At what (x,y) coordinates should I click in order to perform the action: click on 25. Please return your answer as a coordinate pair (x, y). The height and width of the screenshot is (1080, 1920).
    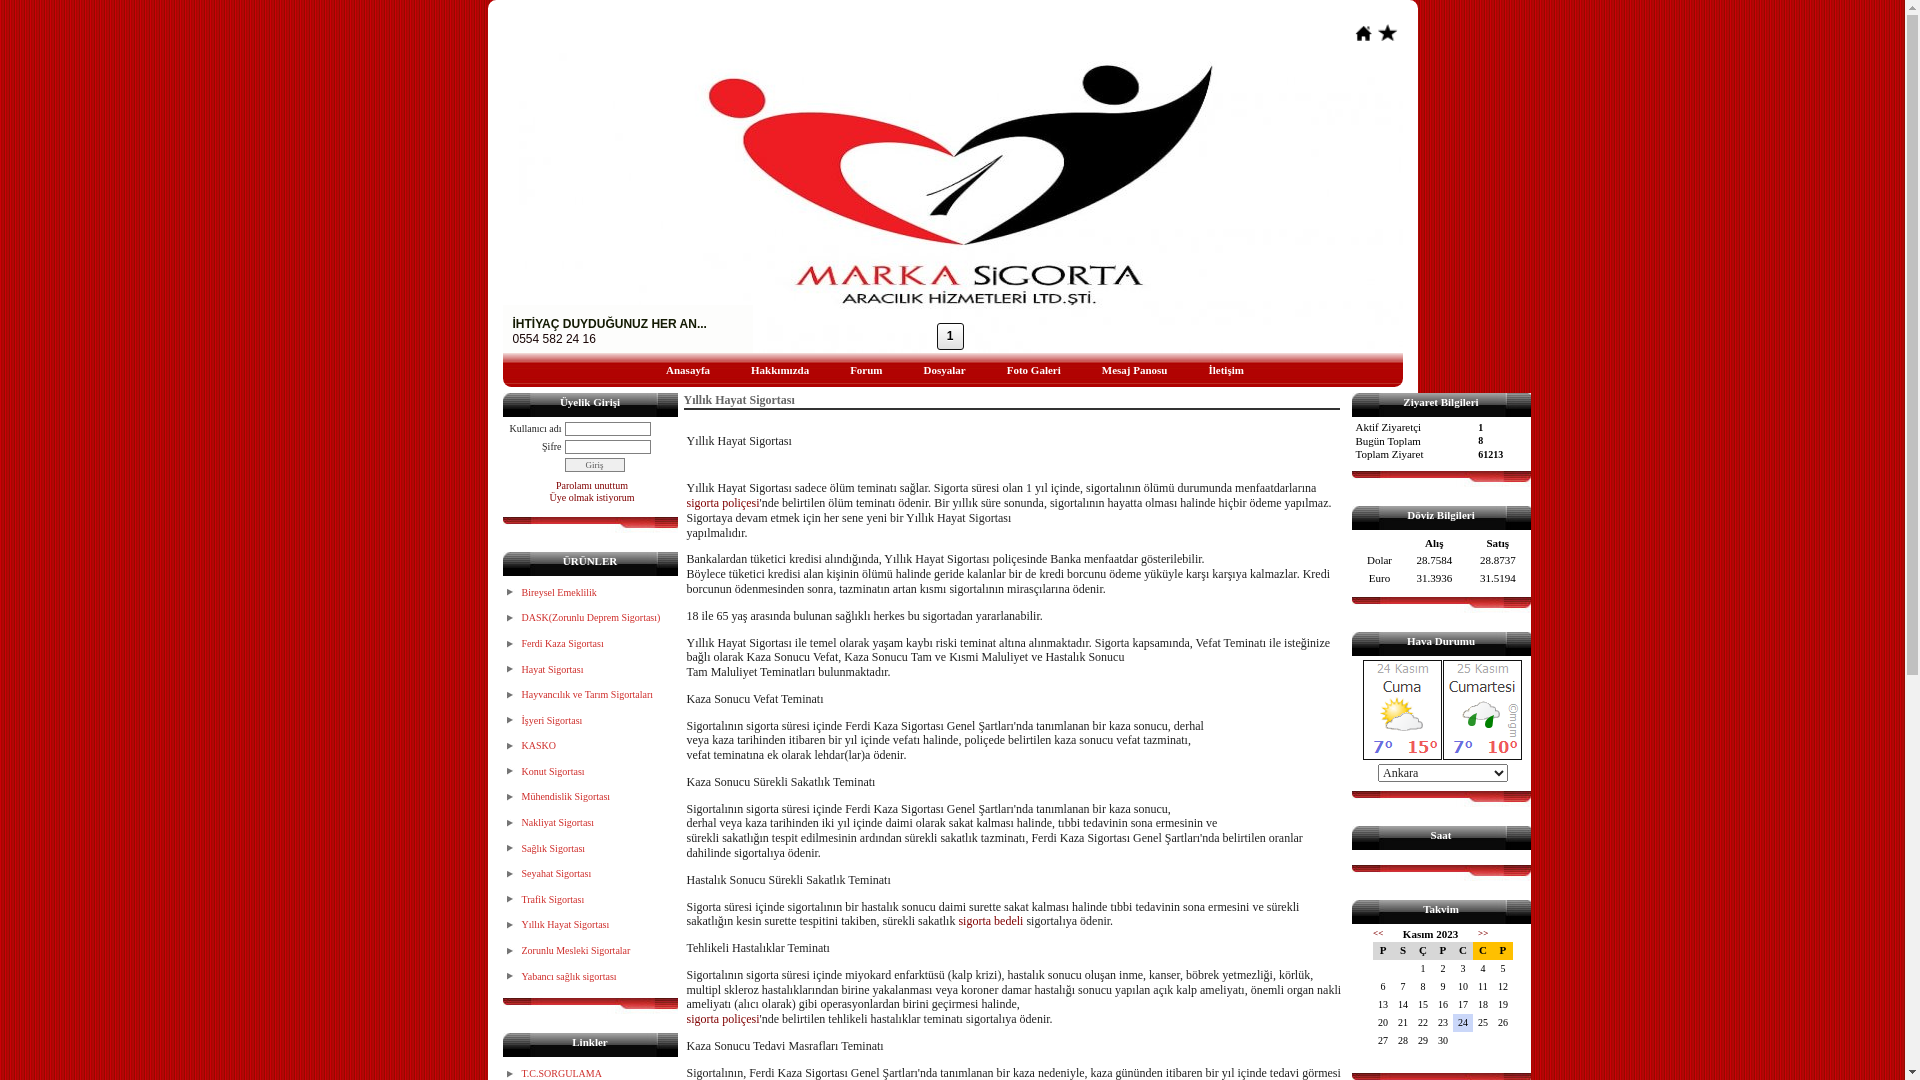
    Looking at the image, I should click on (1483, 1023).